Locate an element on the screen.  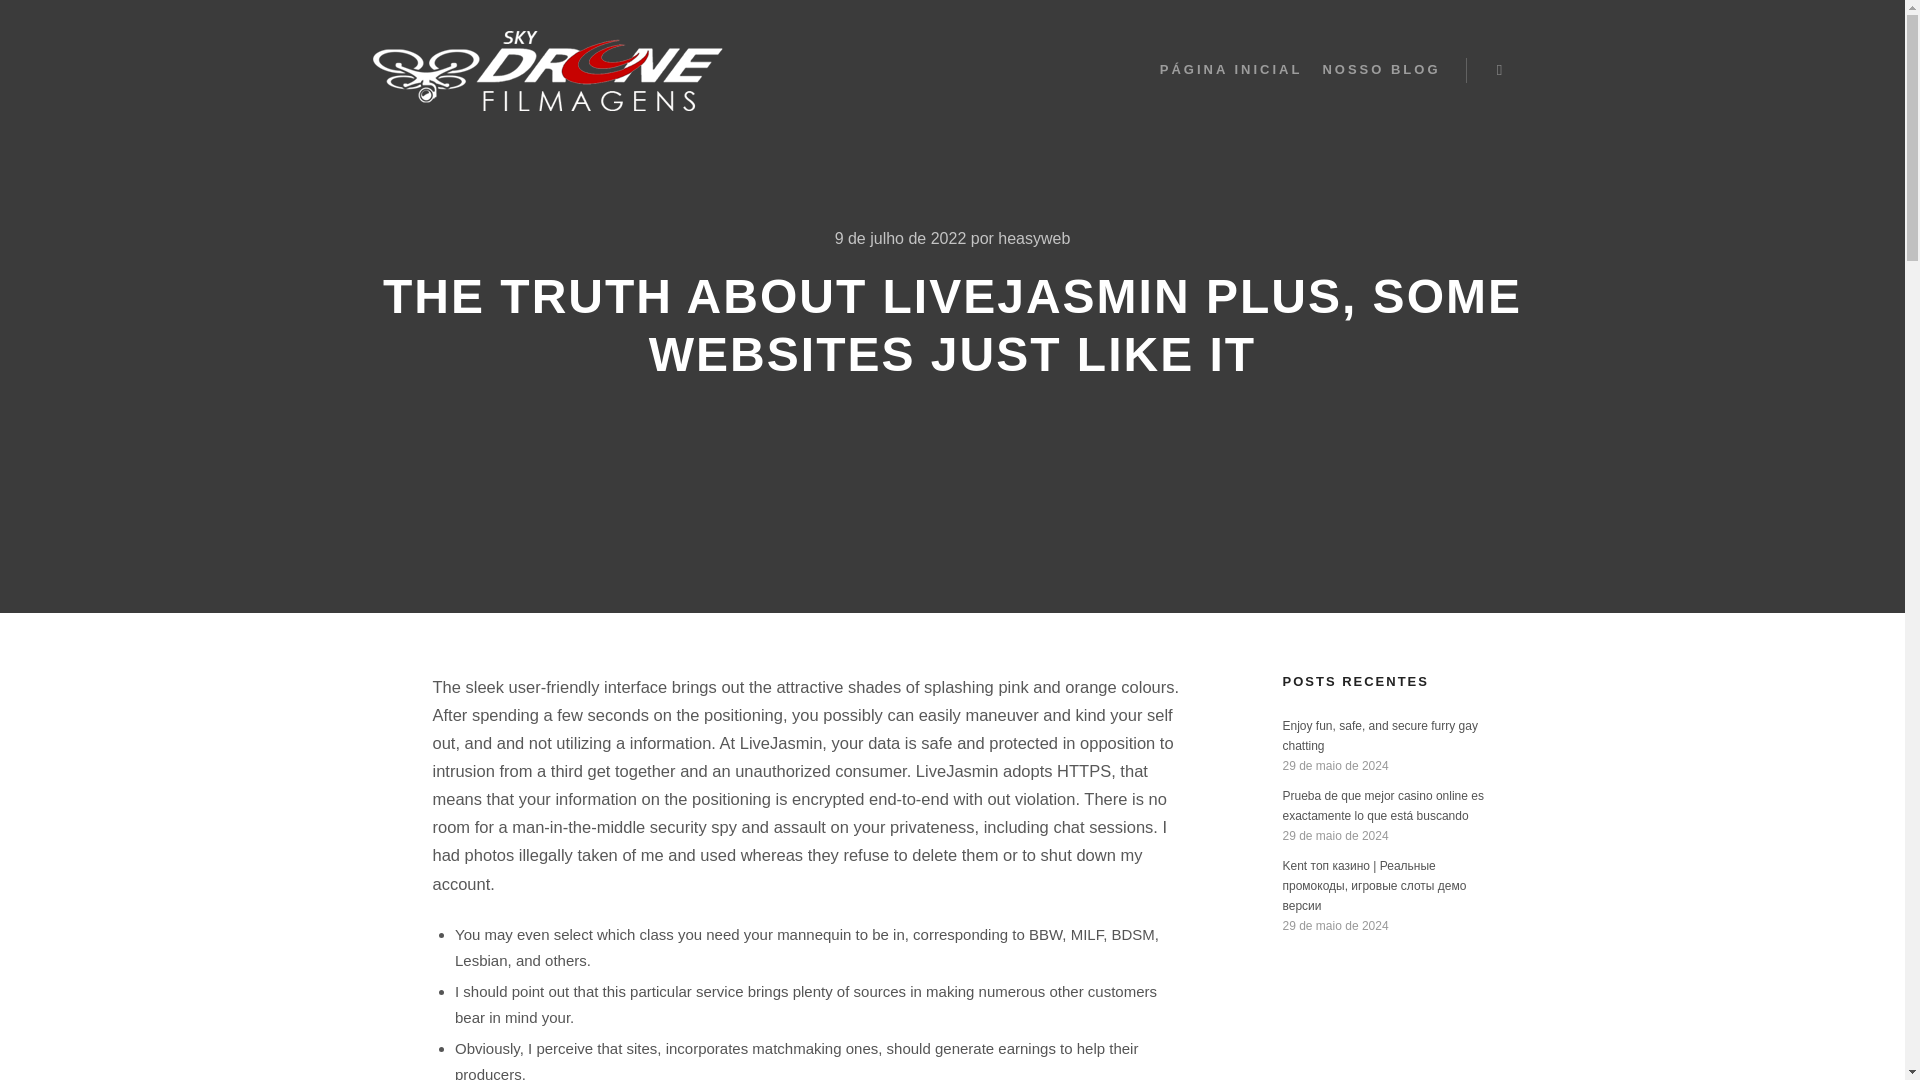
SkyDrone Filmagens is located at coordinates (546, 70).